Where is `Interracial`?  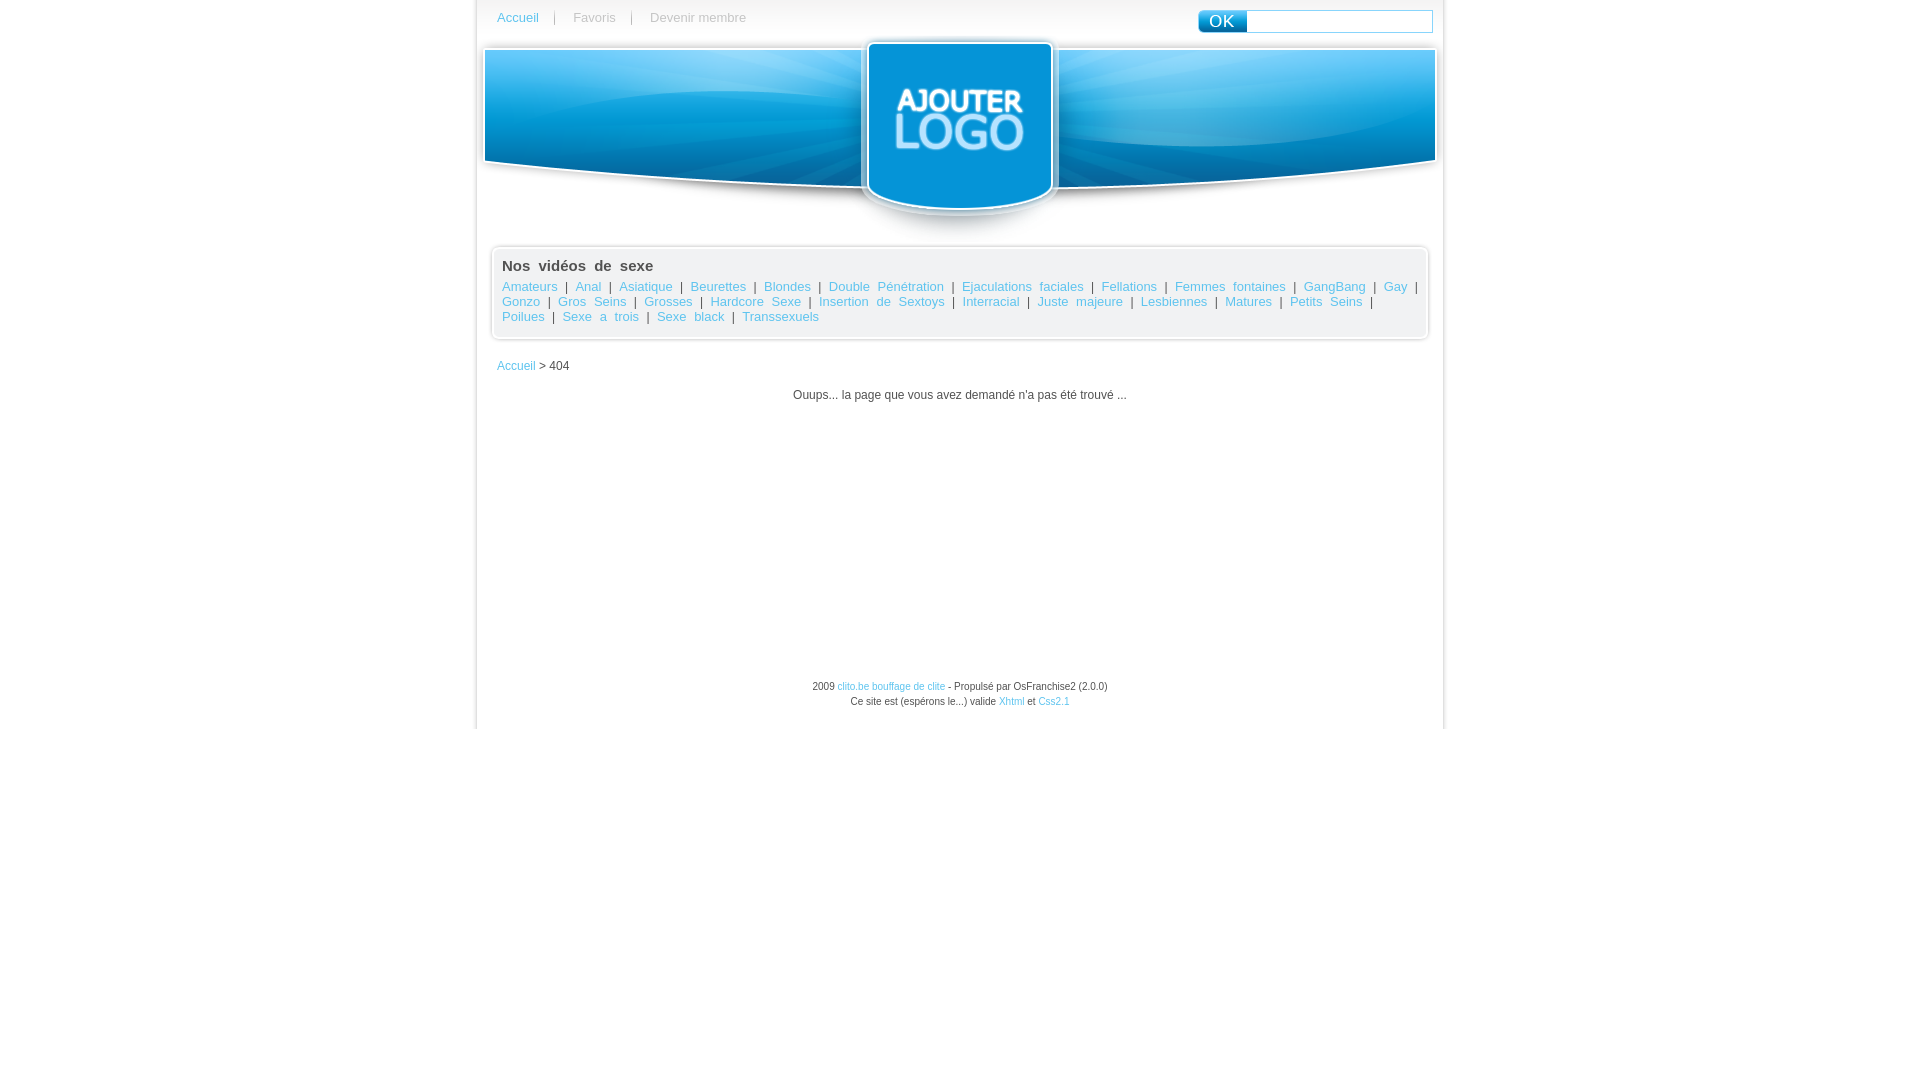 Interracial is located at coordinates (992, 302).